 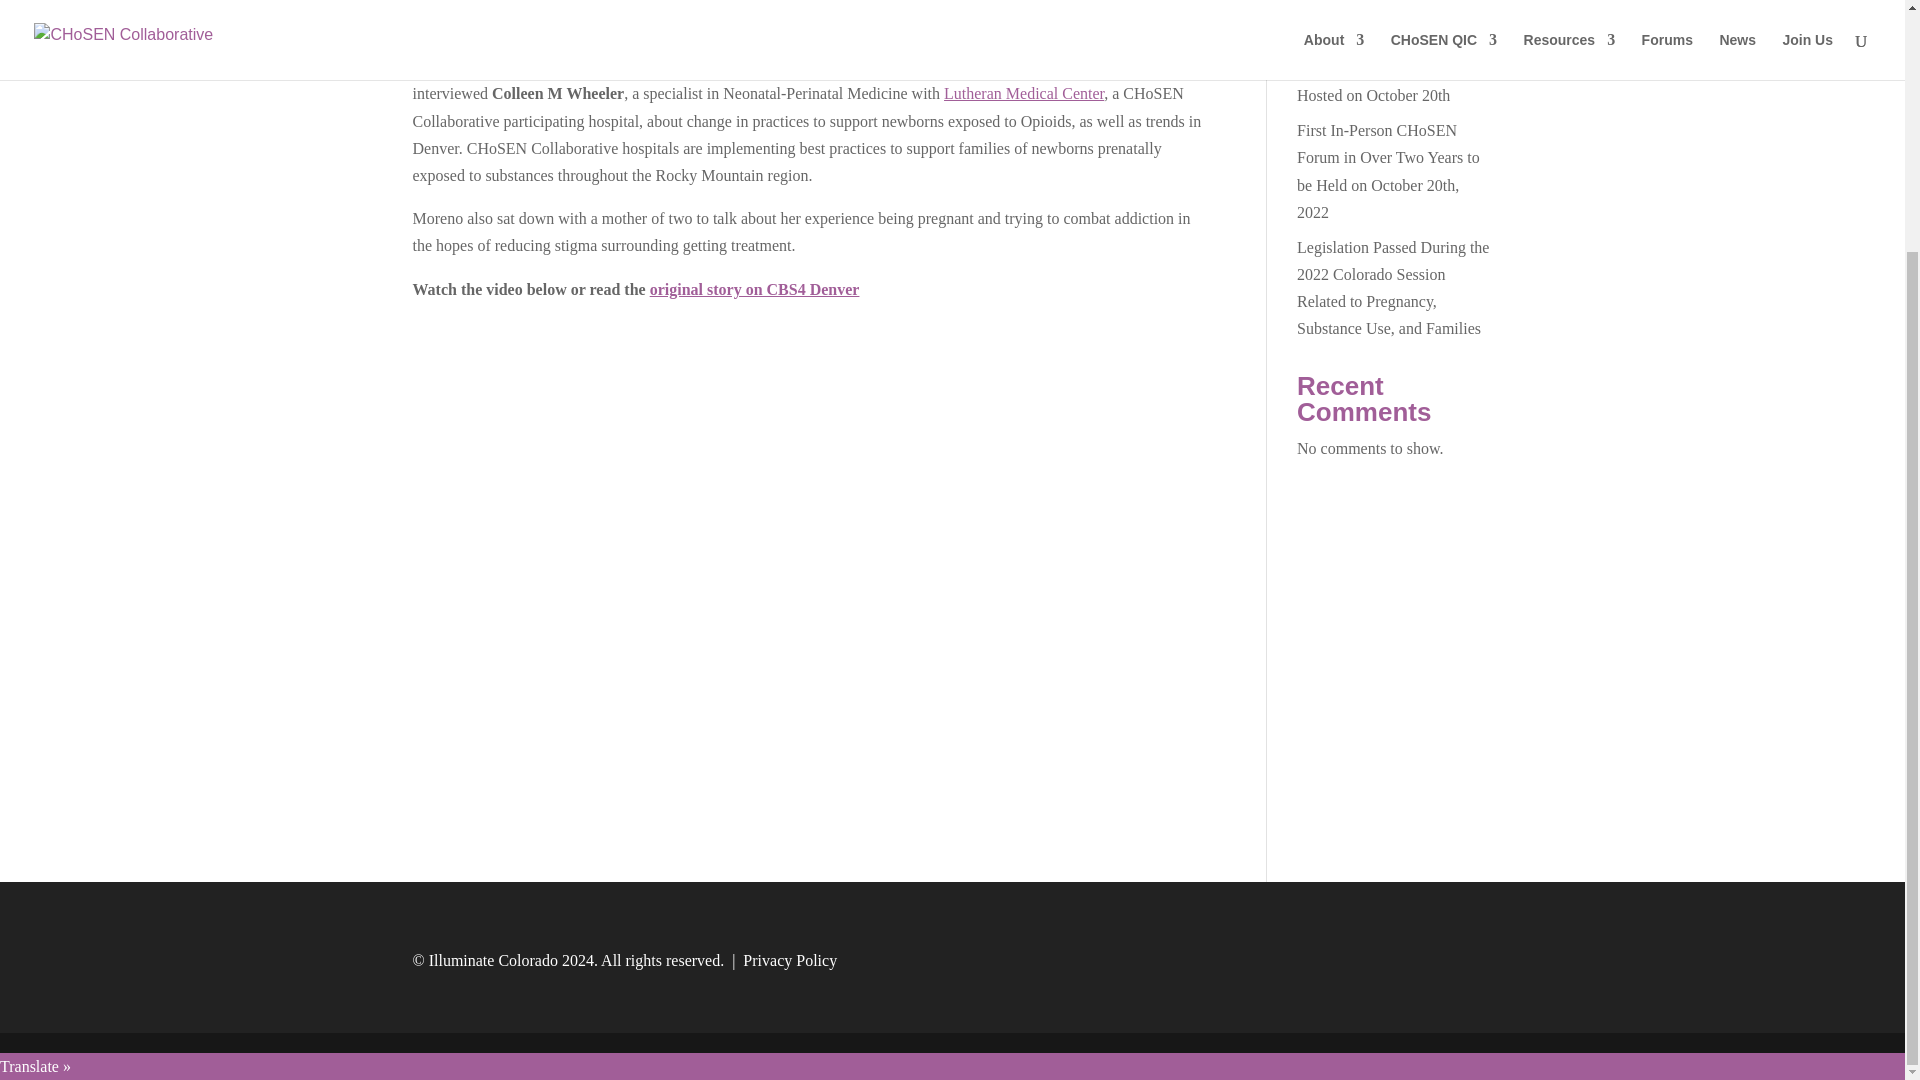 I want to click on original story on CBS4 Denver, so click(x=755, y=315).